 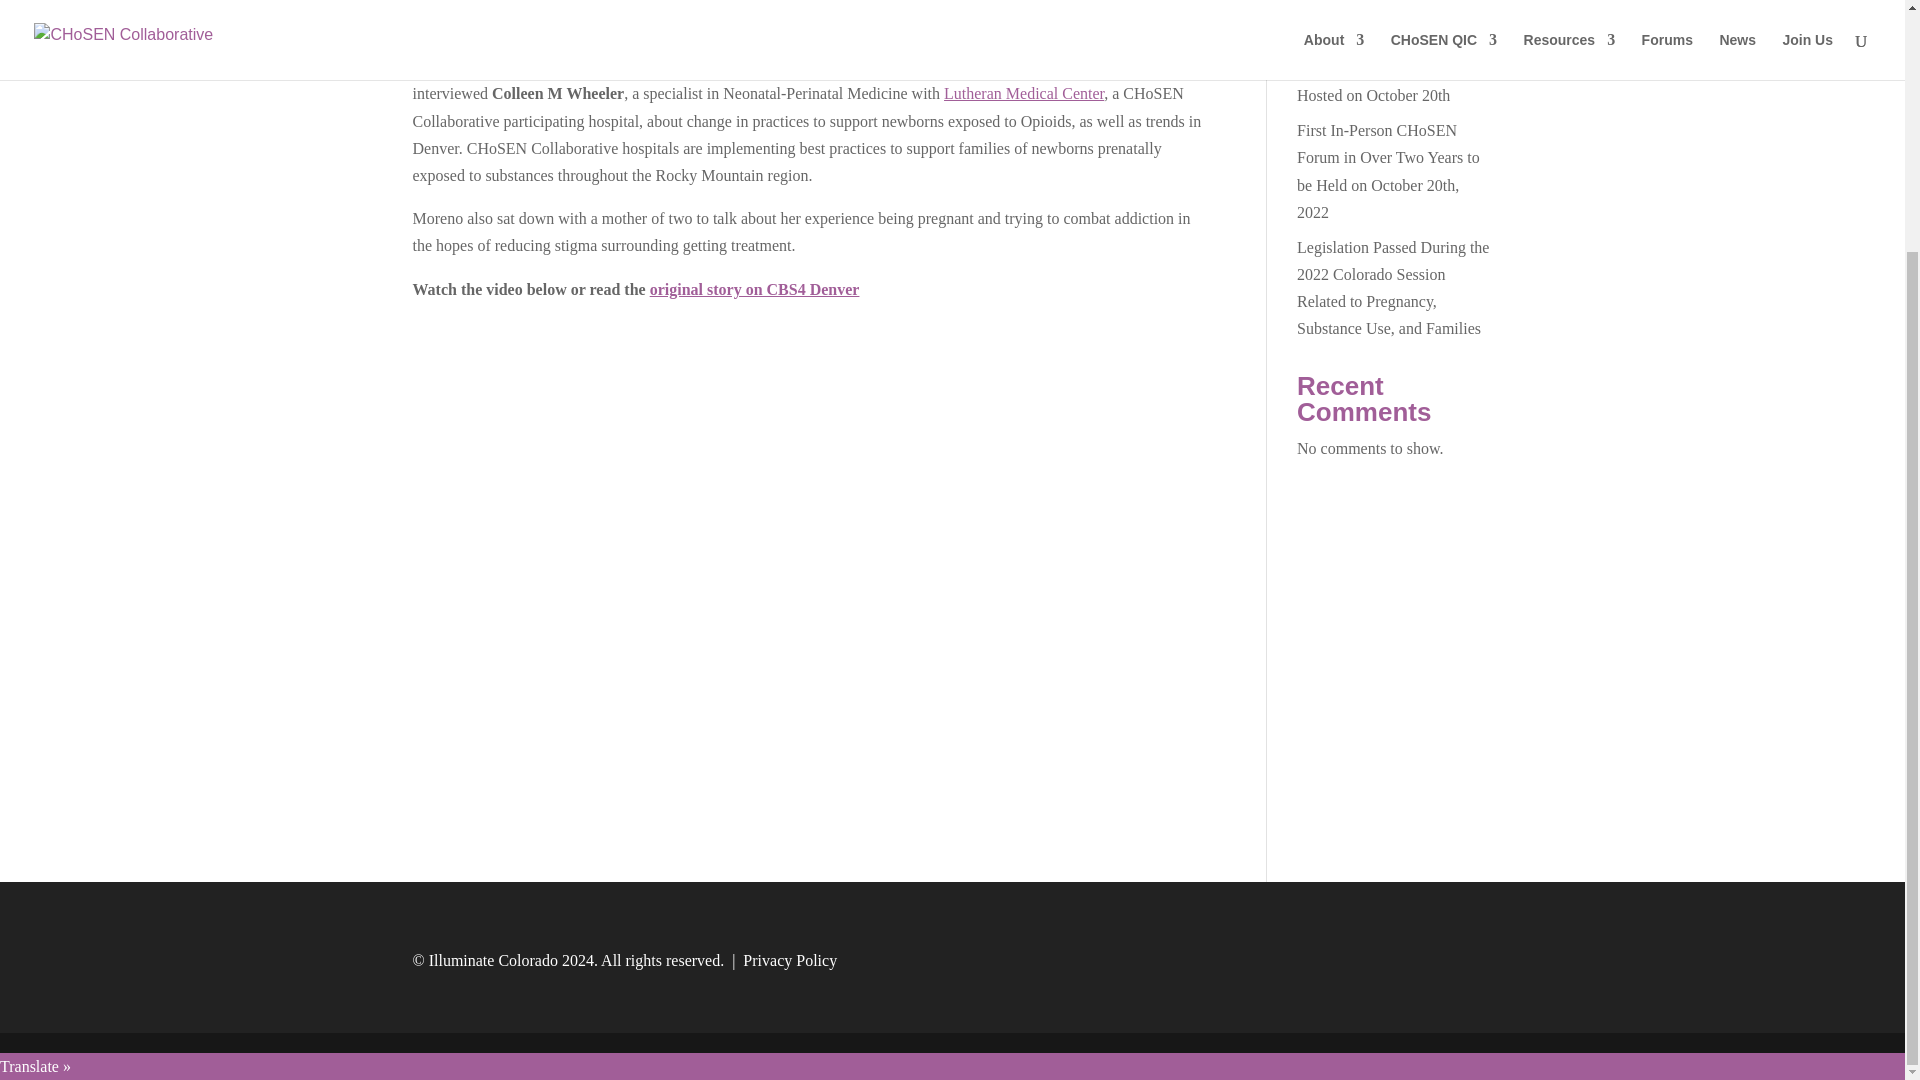 I want to click on original story on CBS4 Denver, so click(x=755, y=315).